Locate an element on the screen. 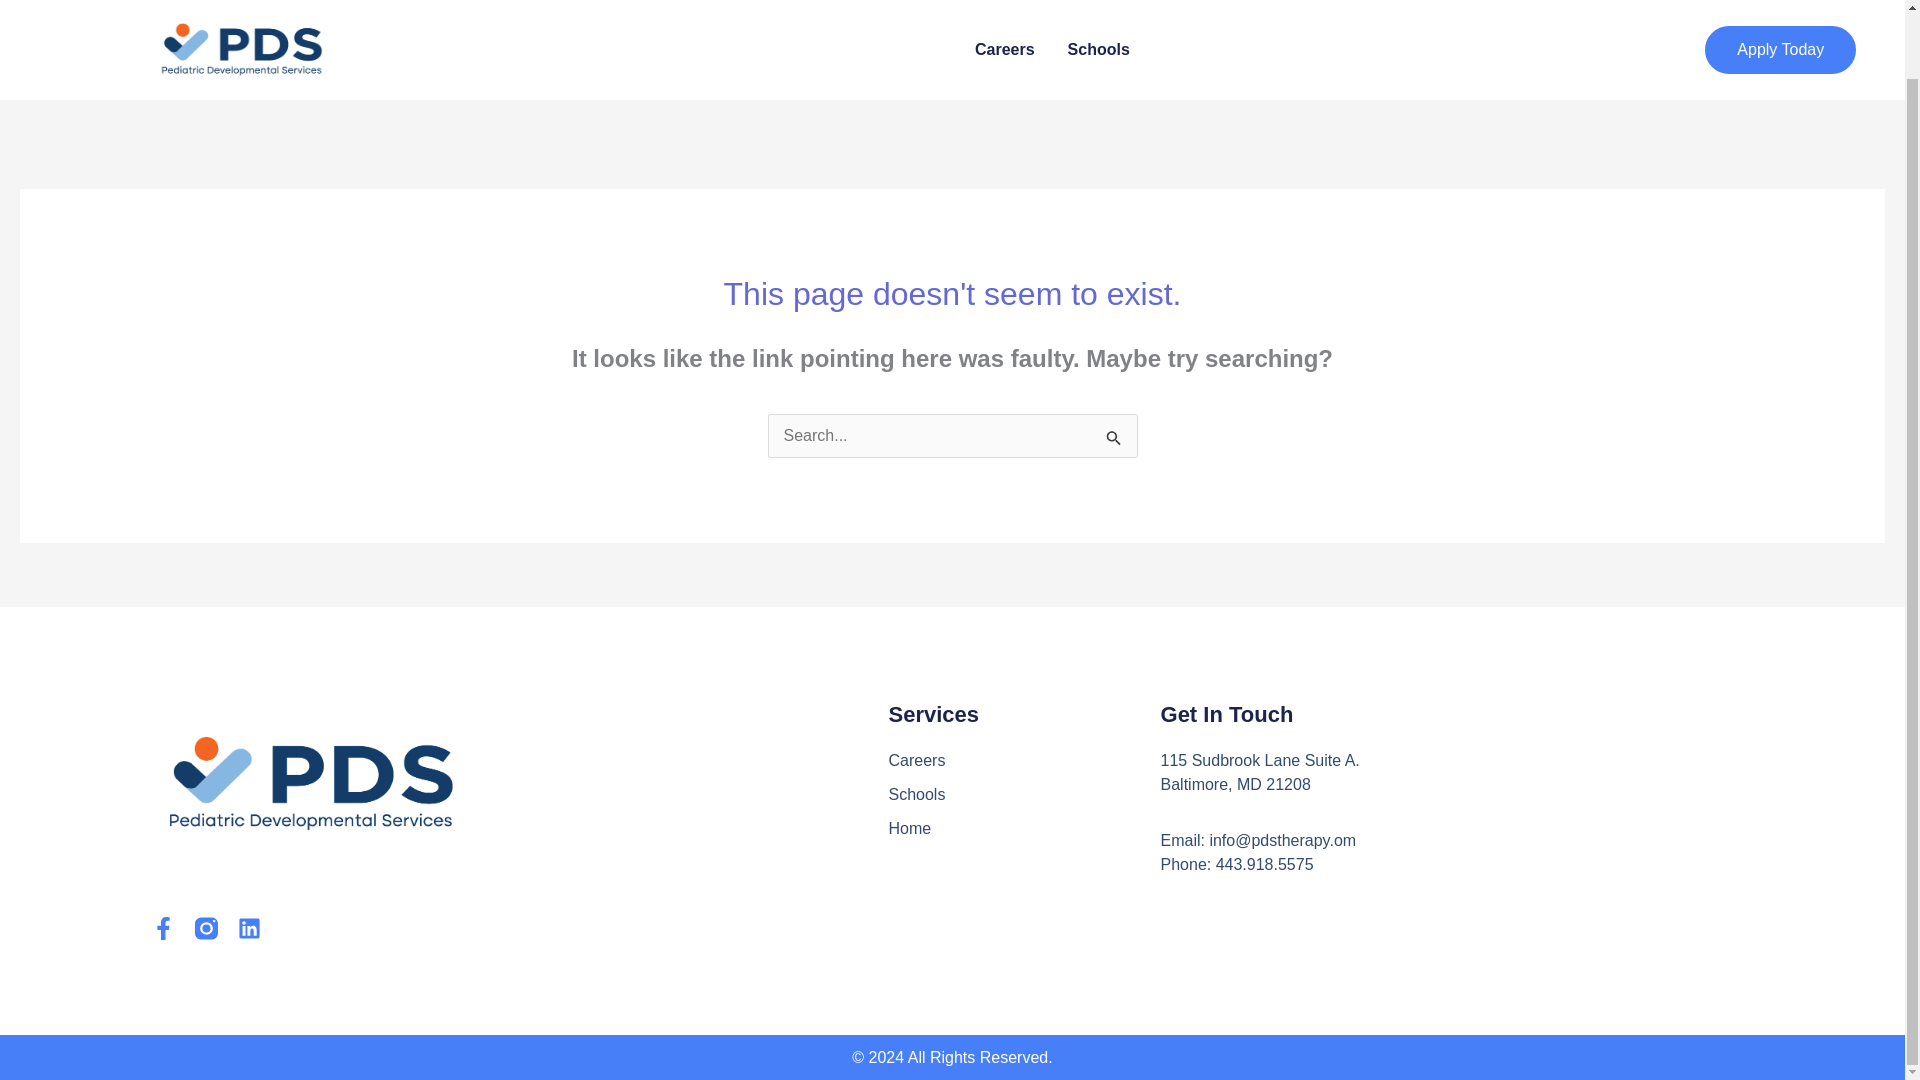 The image size is (1920, 1080). Phone: 443.918.5575 is located at coordinates (1320, 864).